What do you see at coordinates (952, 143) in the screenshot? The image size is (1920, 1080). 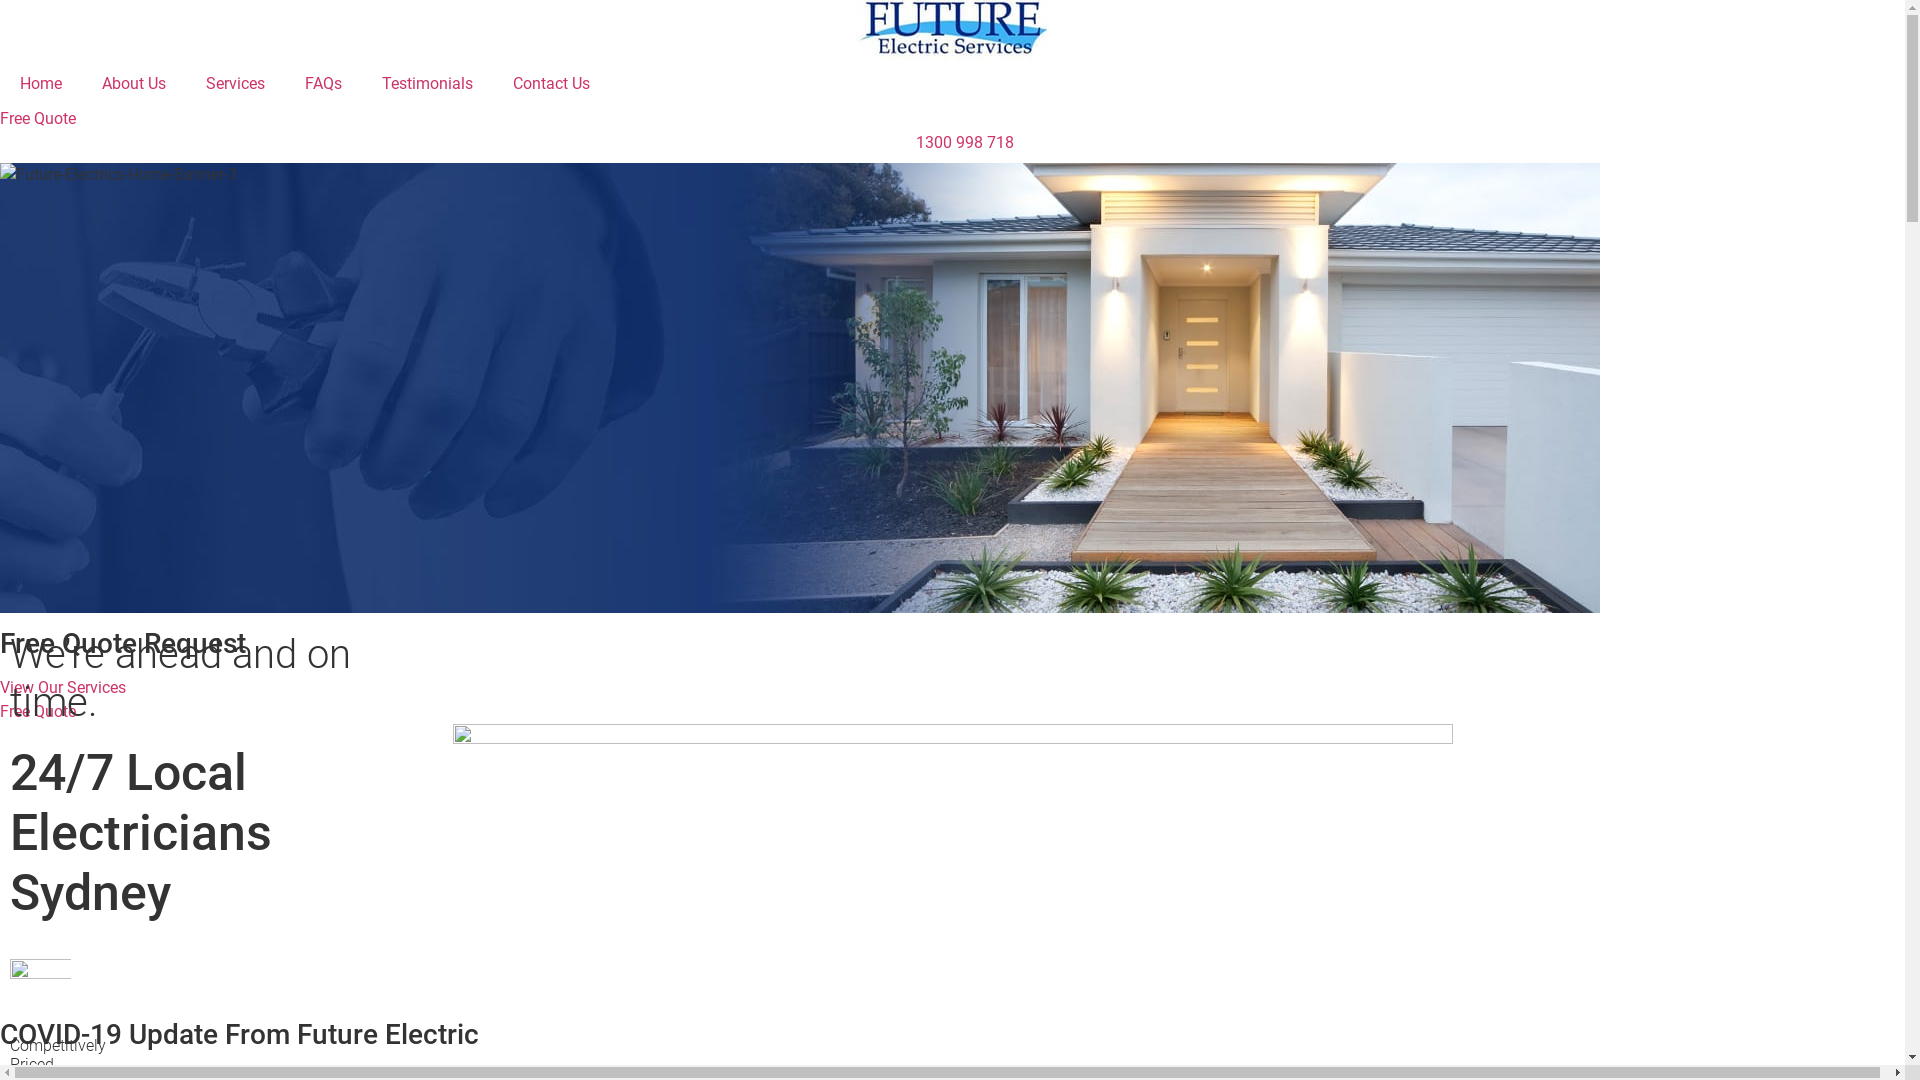 I see `1300 998 718` at bounding box center [952, 143].